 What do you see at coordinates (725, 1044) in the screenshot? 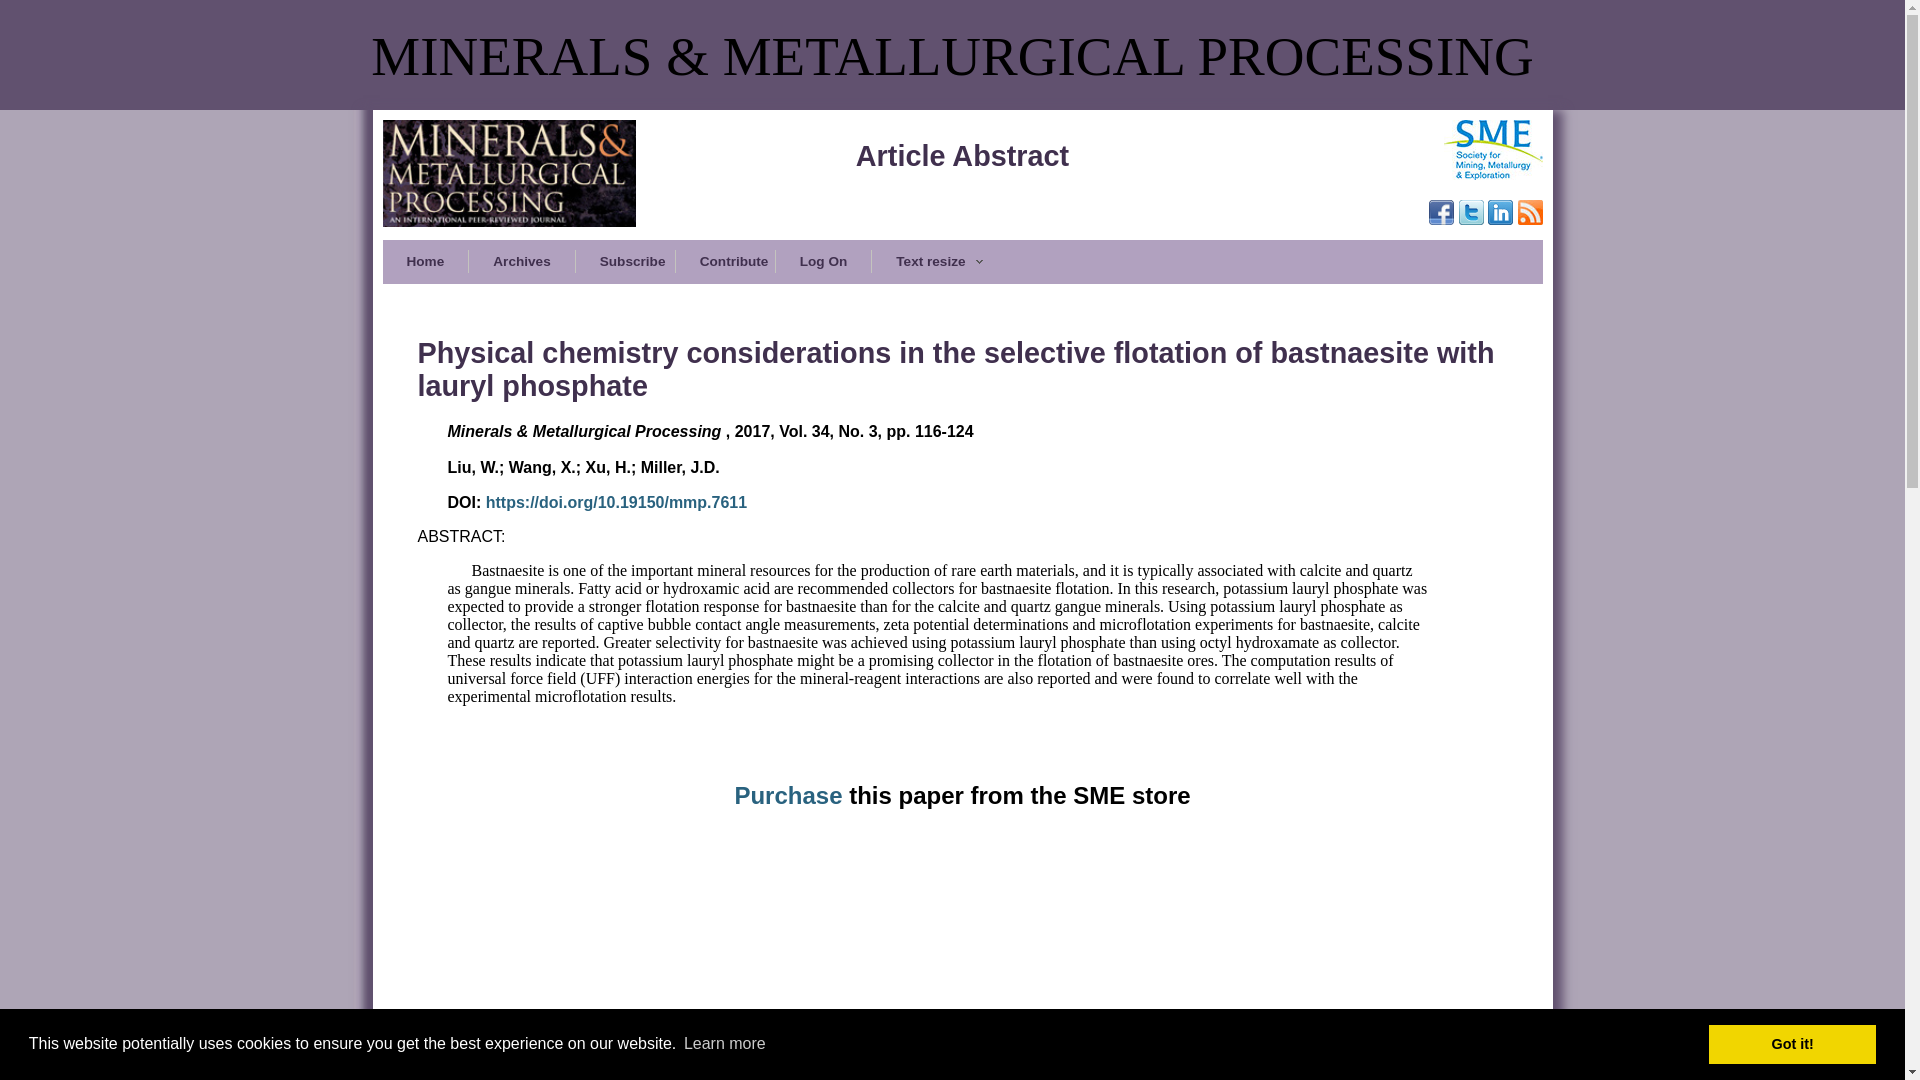
I see `Learn more` at bounding box center [725, 1044].